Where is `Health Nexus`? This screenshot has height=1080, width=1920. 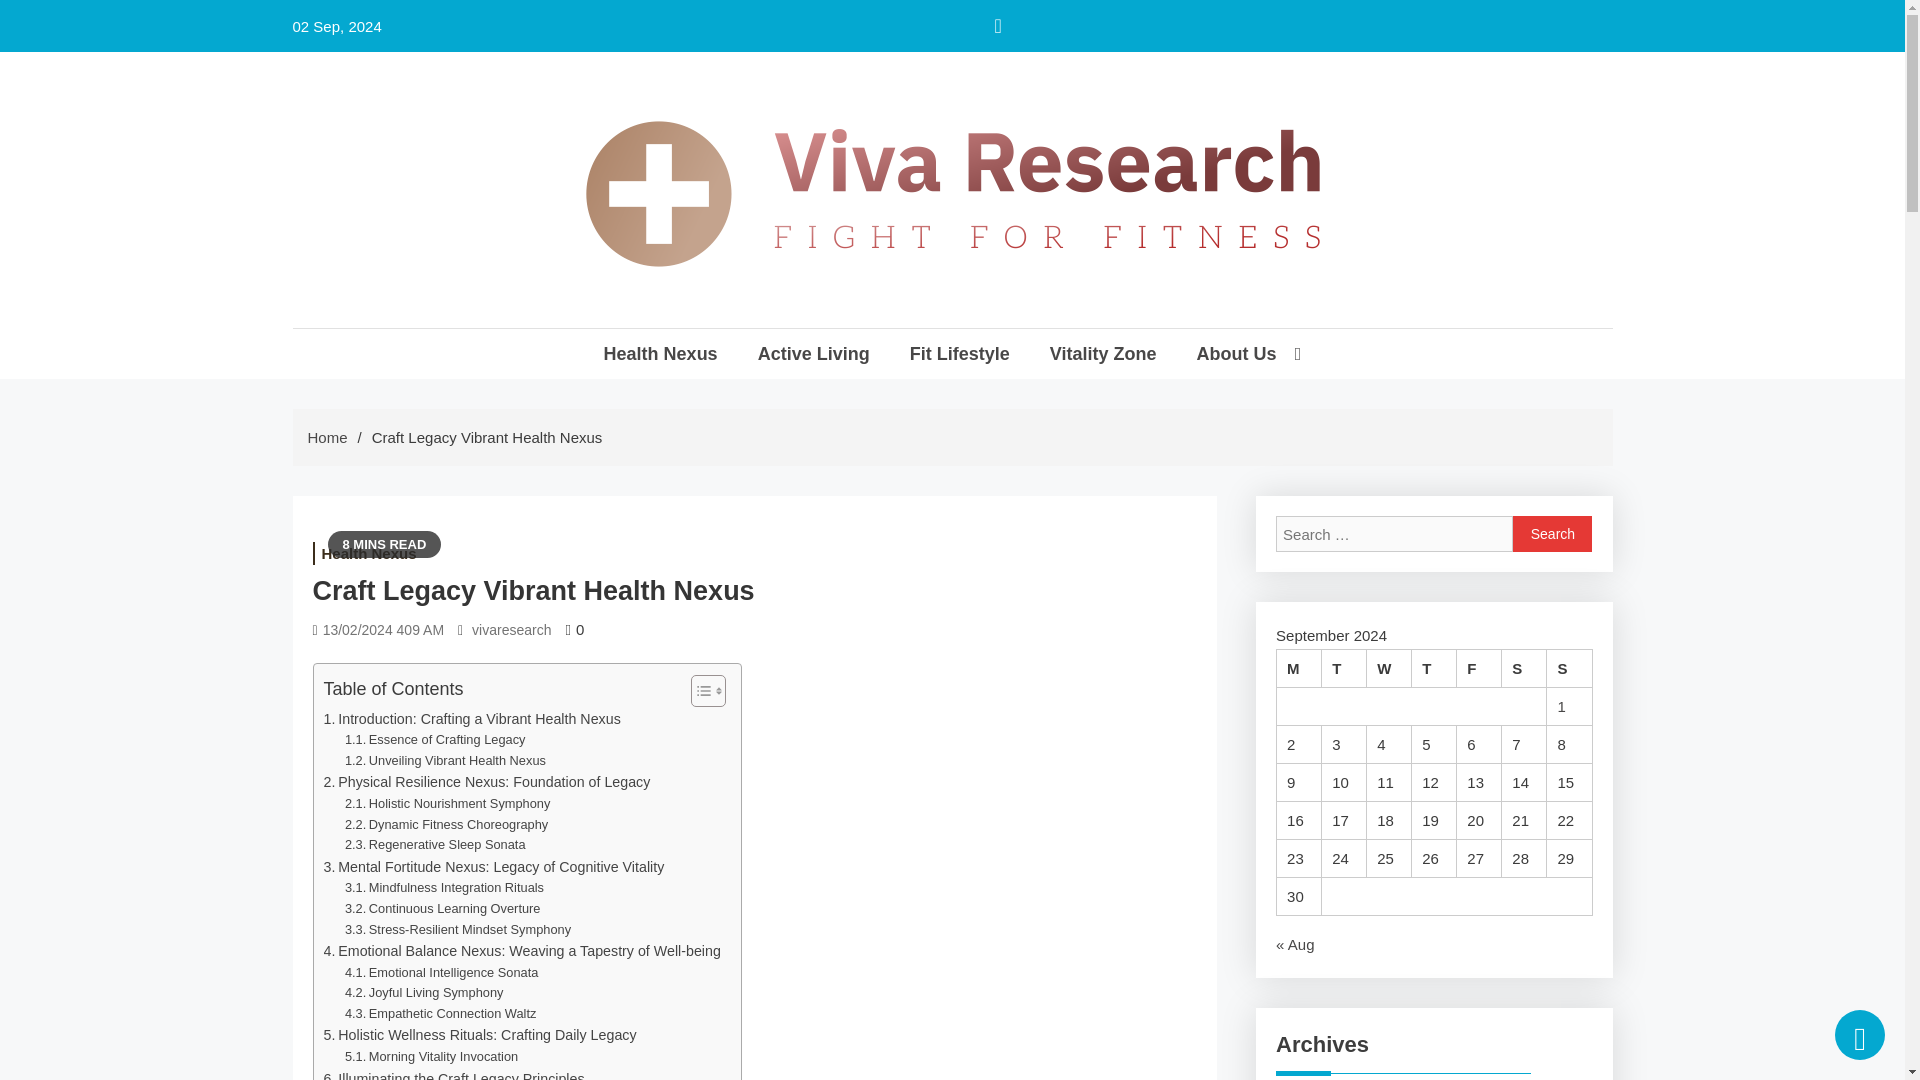
Health Nexus is located at coordinates (661, 354).